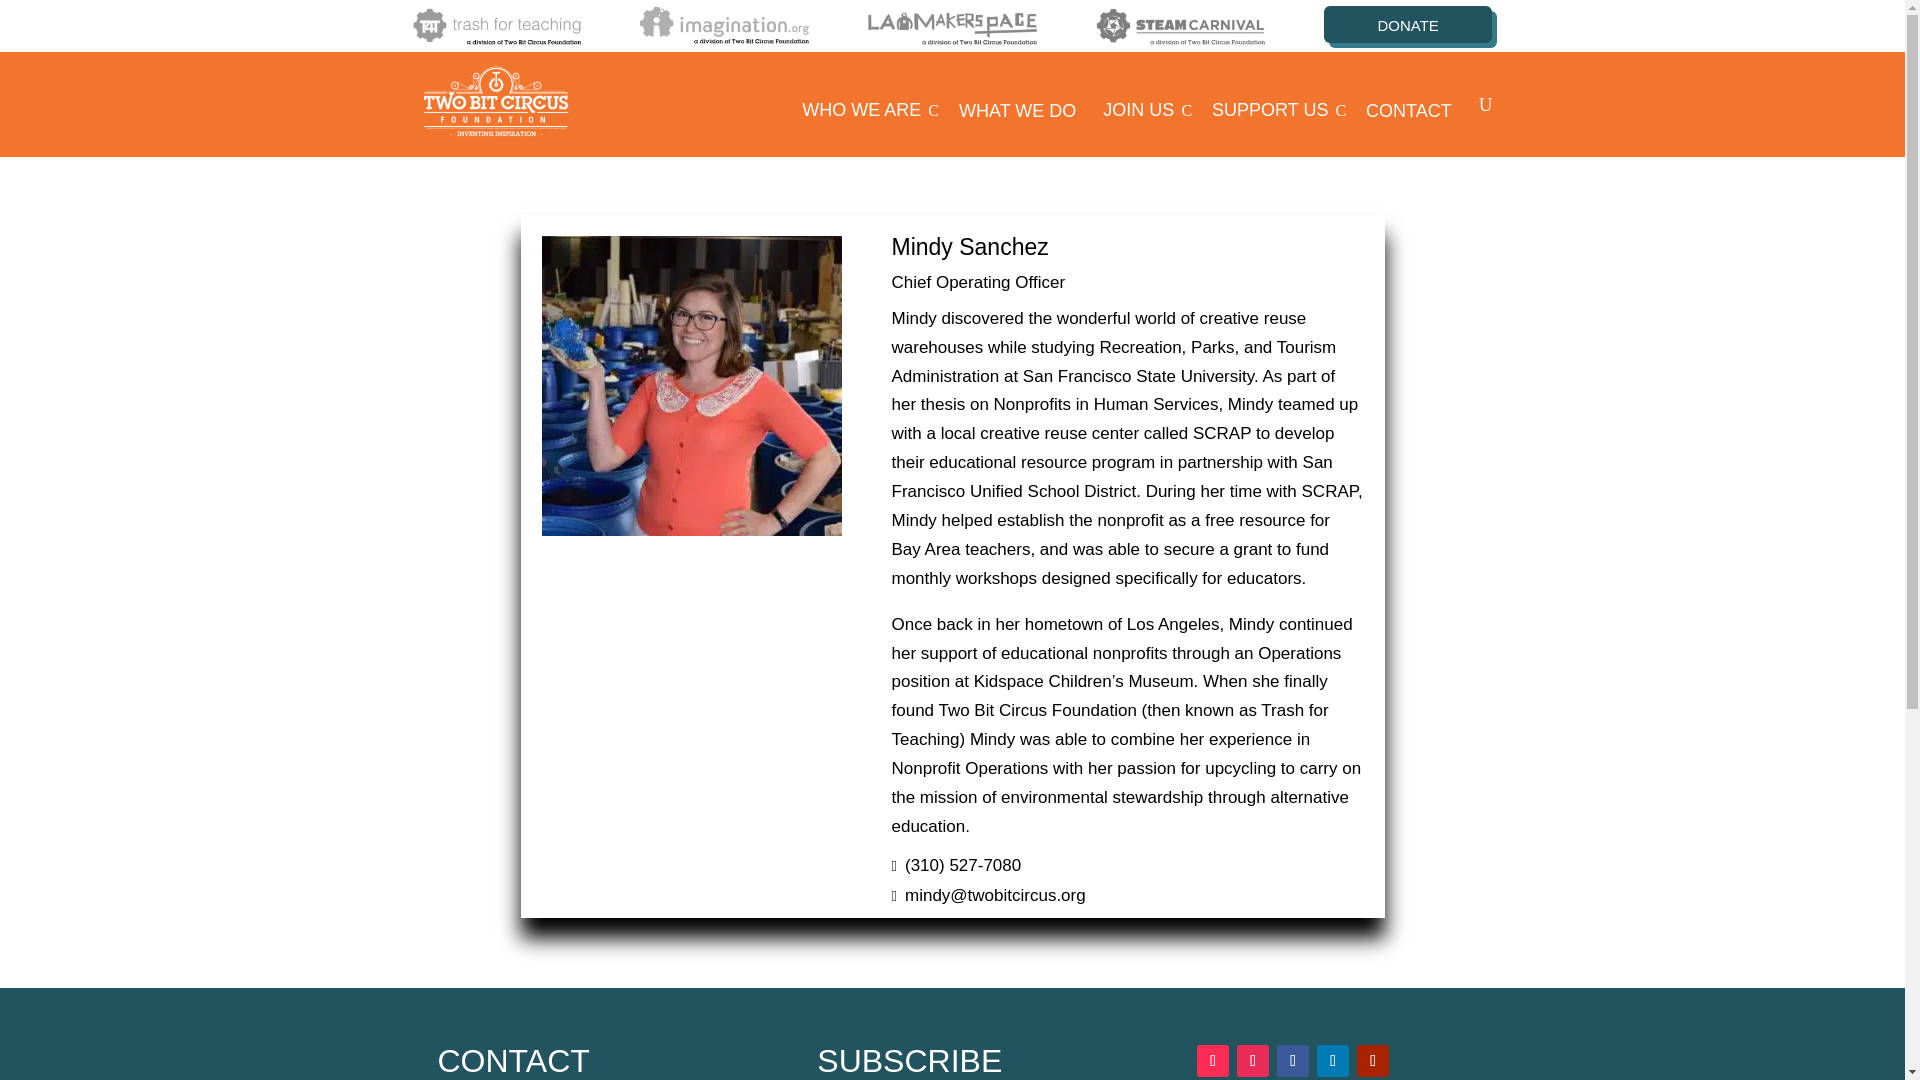  Describe the element at coordinates (1020, 112) in the screenshot. I see `Follow on Youtube` at that location.